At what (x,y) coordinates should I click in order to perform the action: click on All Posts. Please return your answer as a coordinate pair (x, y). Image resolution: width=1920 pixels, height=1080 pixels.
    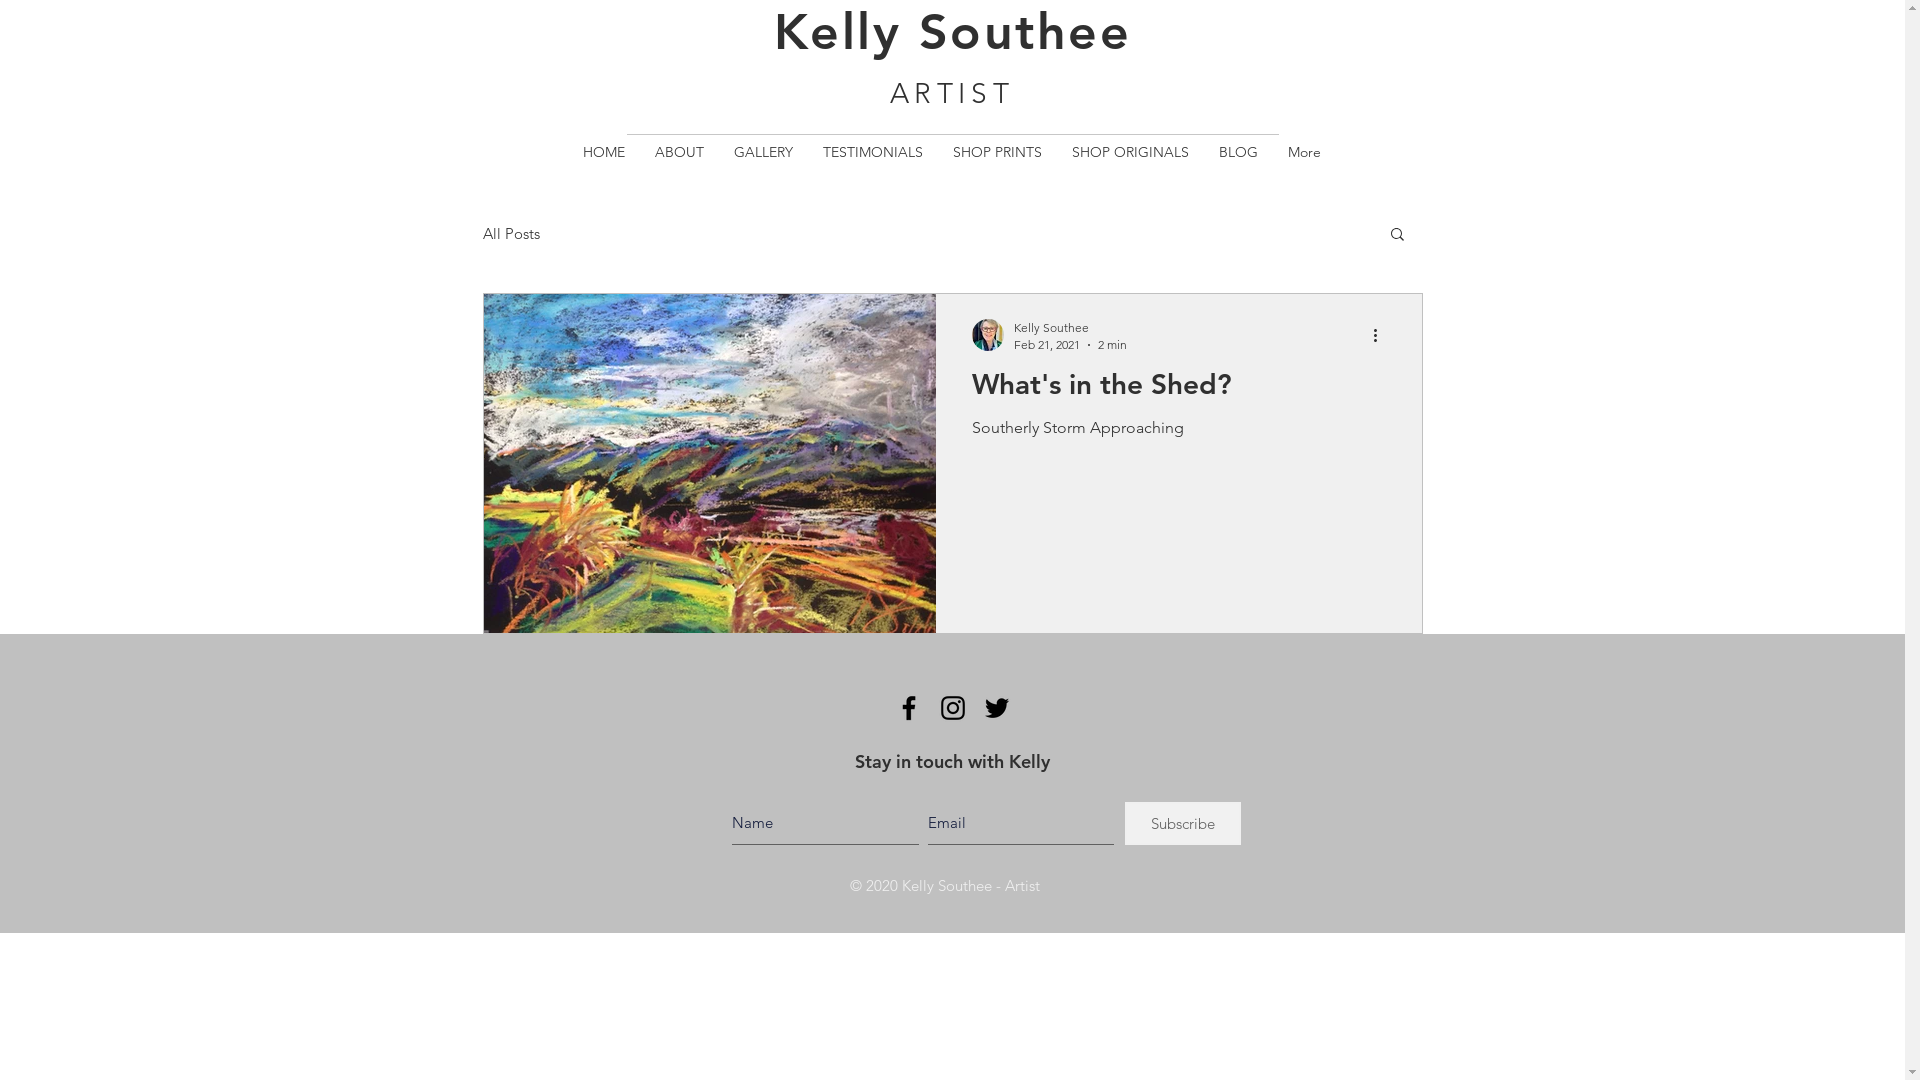
    Looking at the image, I should click on (510, 234).